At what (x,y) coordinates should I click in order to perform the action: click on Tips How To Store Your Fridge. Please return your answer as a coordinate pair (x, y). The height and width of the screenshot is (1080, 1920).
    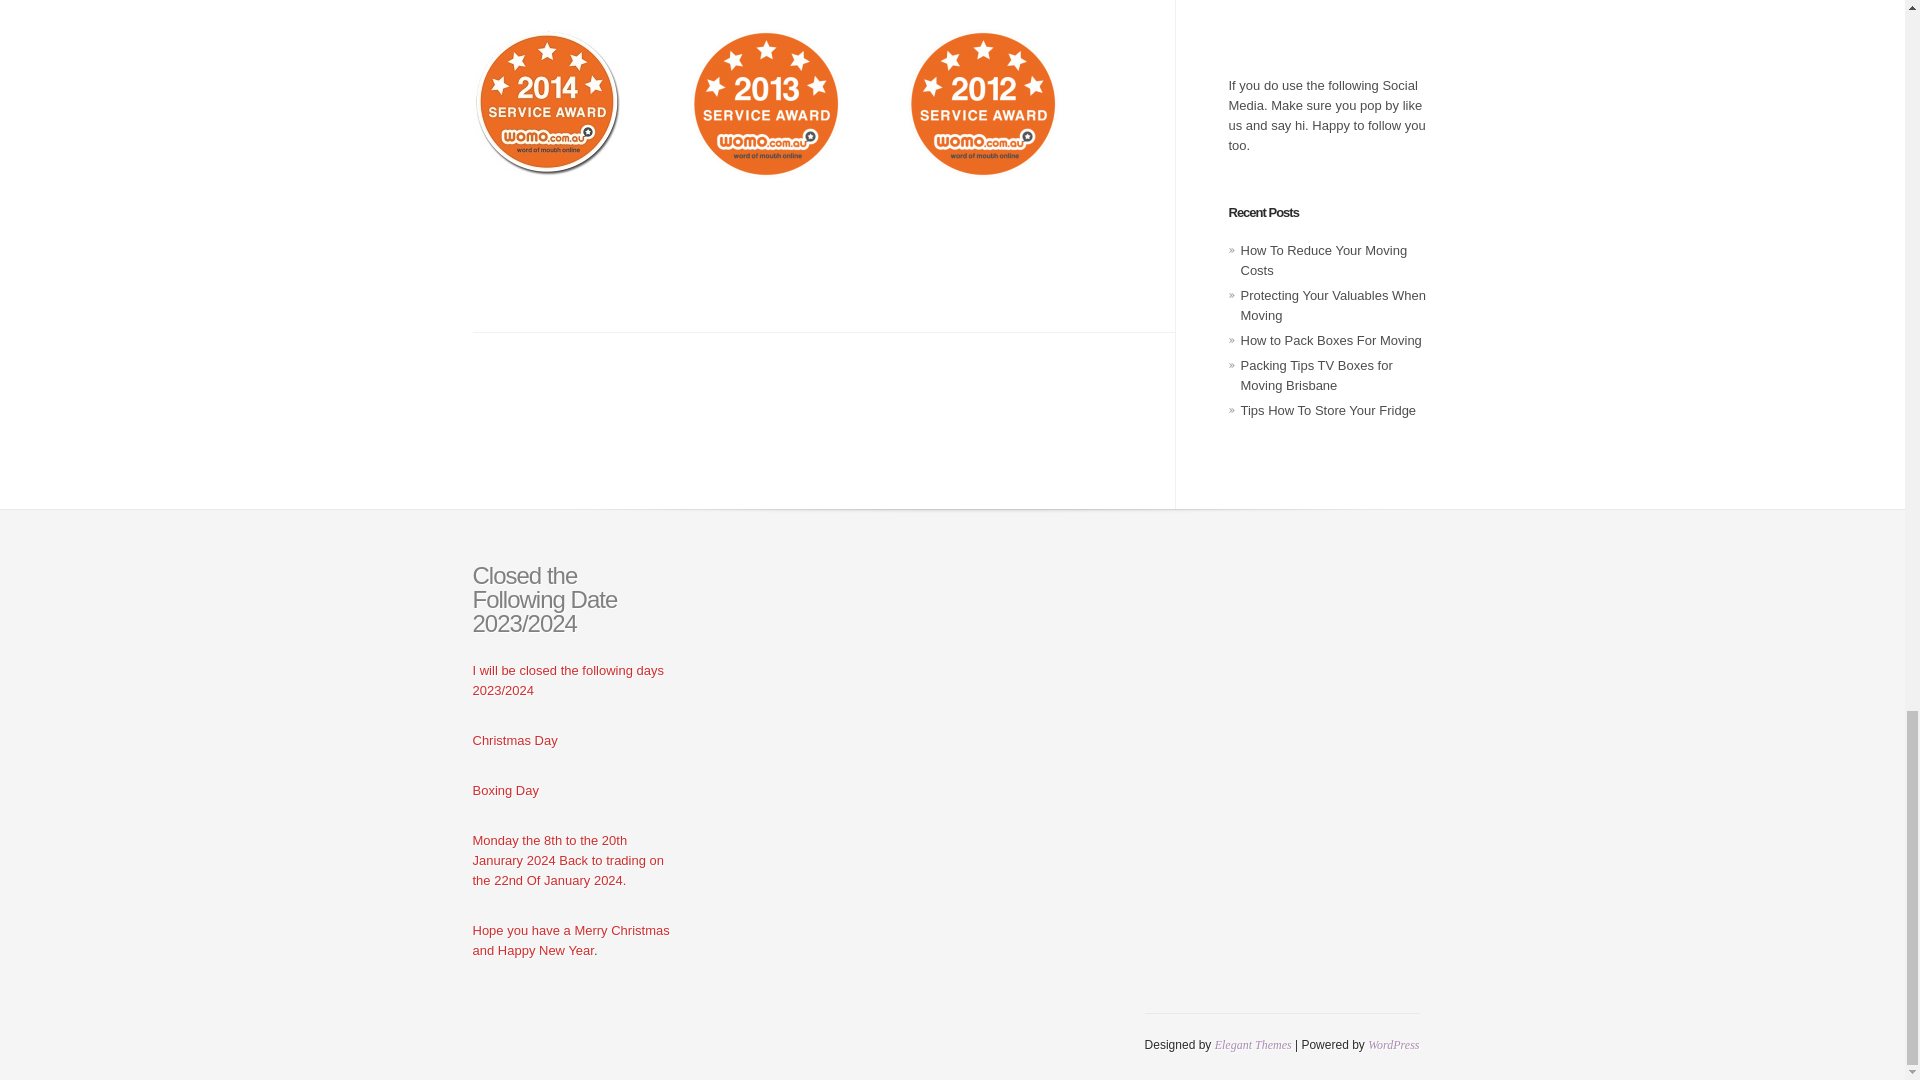
    Looking at the image, I should click on (1328, 410).